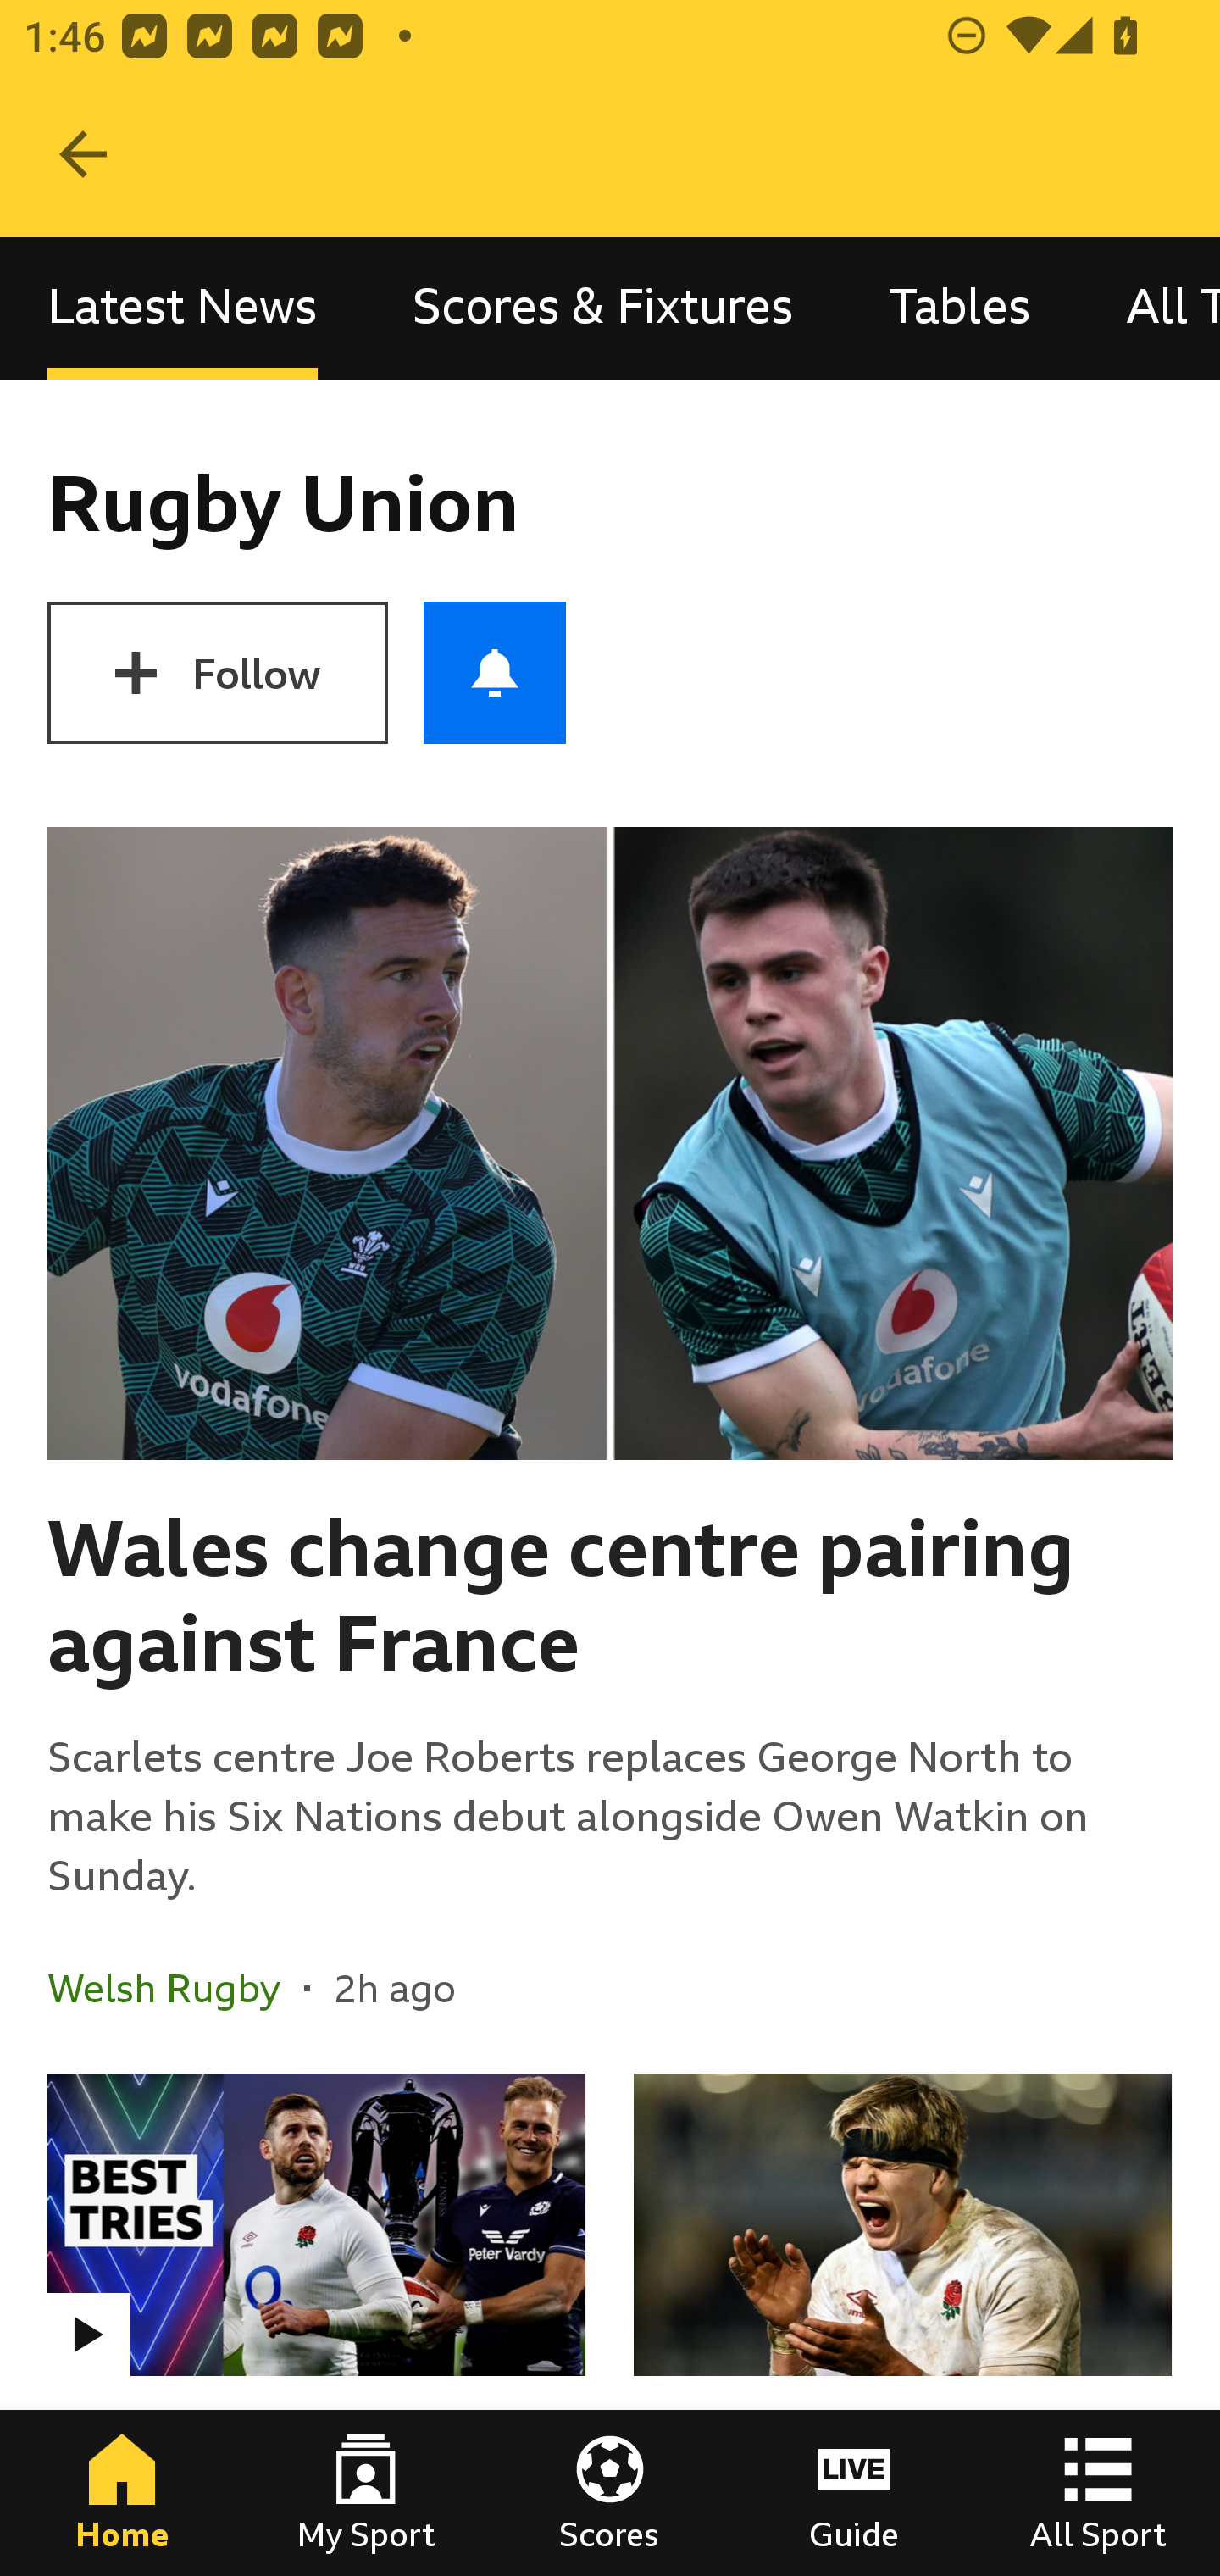  Describe the element at coordinates (217, 673) in the screenshot. I see `Follow Rugby Union Follow` at that location.